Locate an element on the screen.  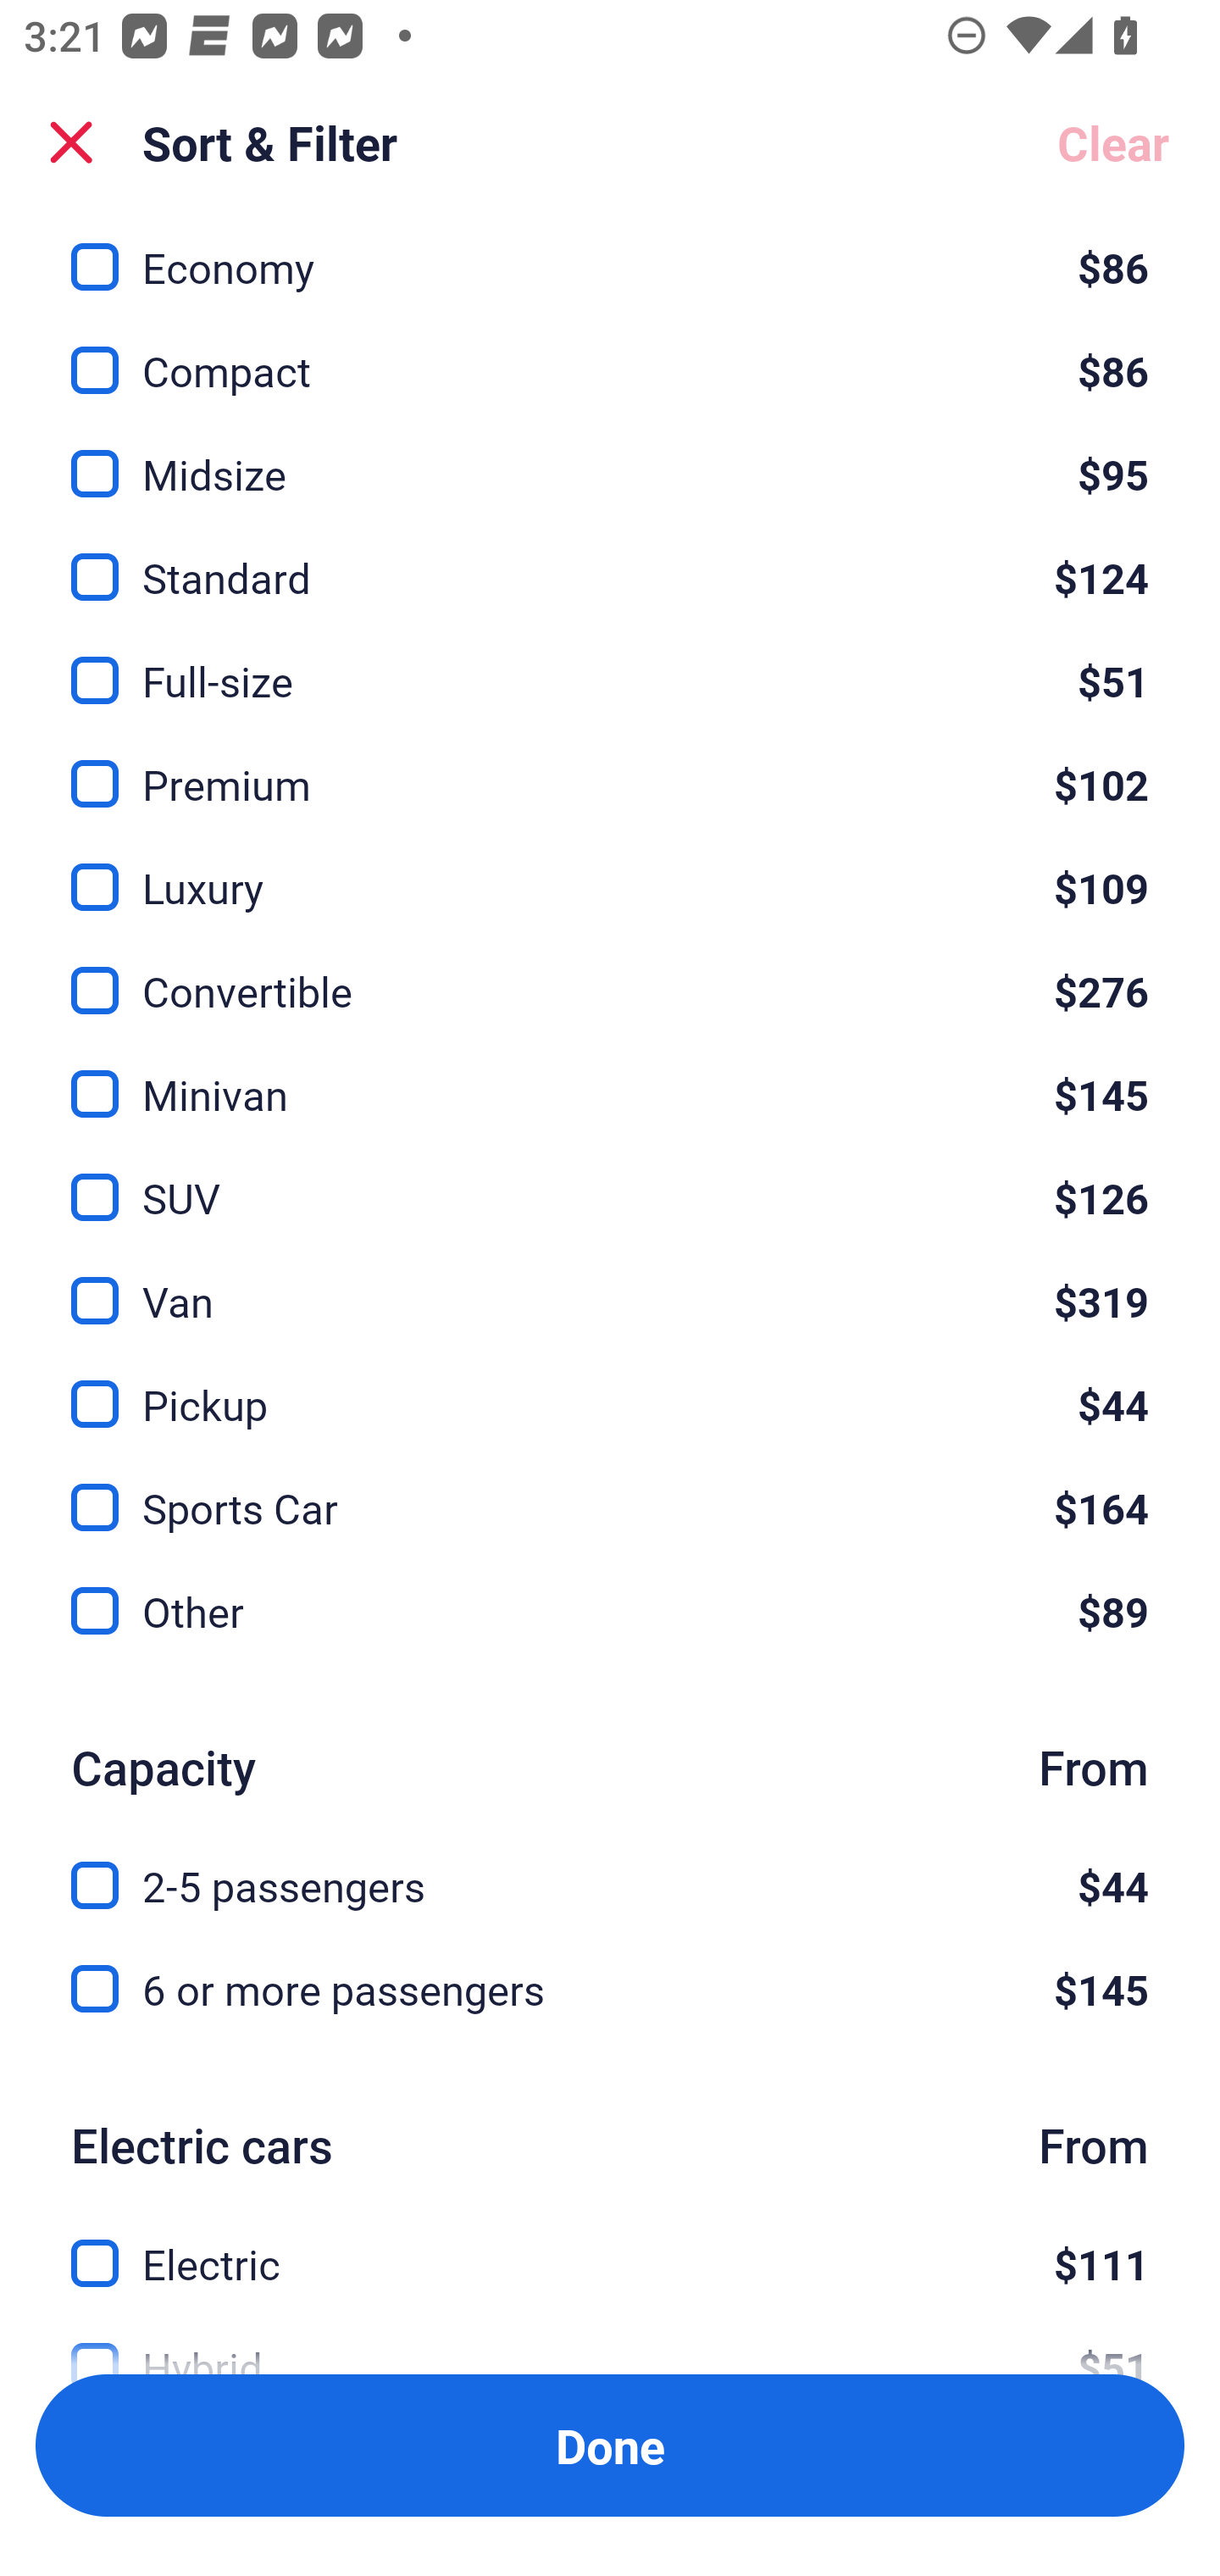
Other, $89 Other $89 is located at coordinates (610, 1611).